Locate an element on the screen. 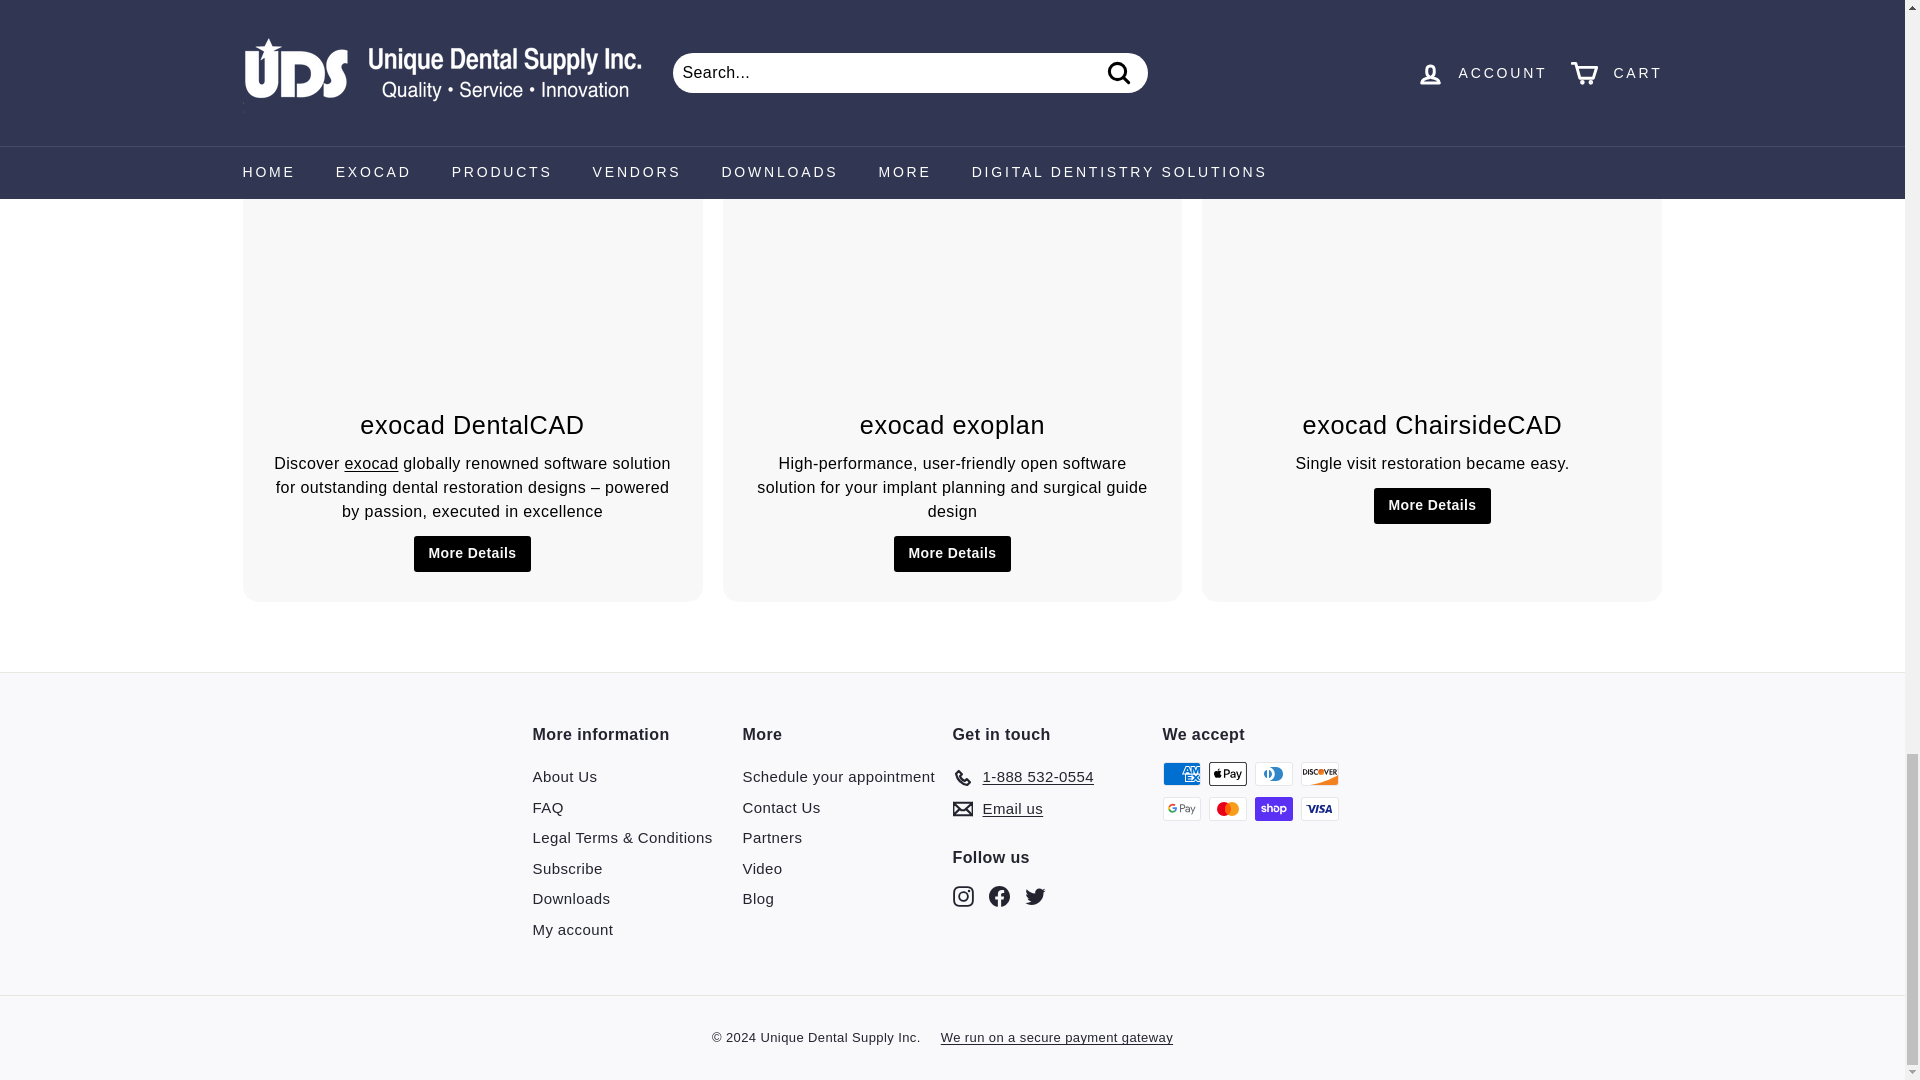  Visa is located at coordinates (1318, 808).